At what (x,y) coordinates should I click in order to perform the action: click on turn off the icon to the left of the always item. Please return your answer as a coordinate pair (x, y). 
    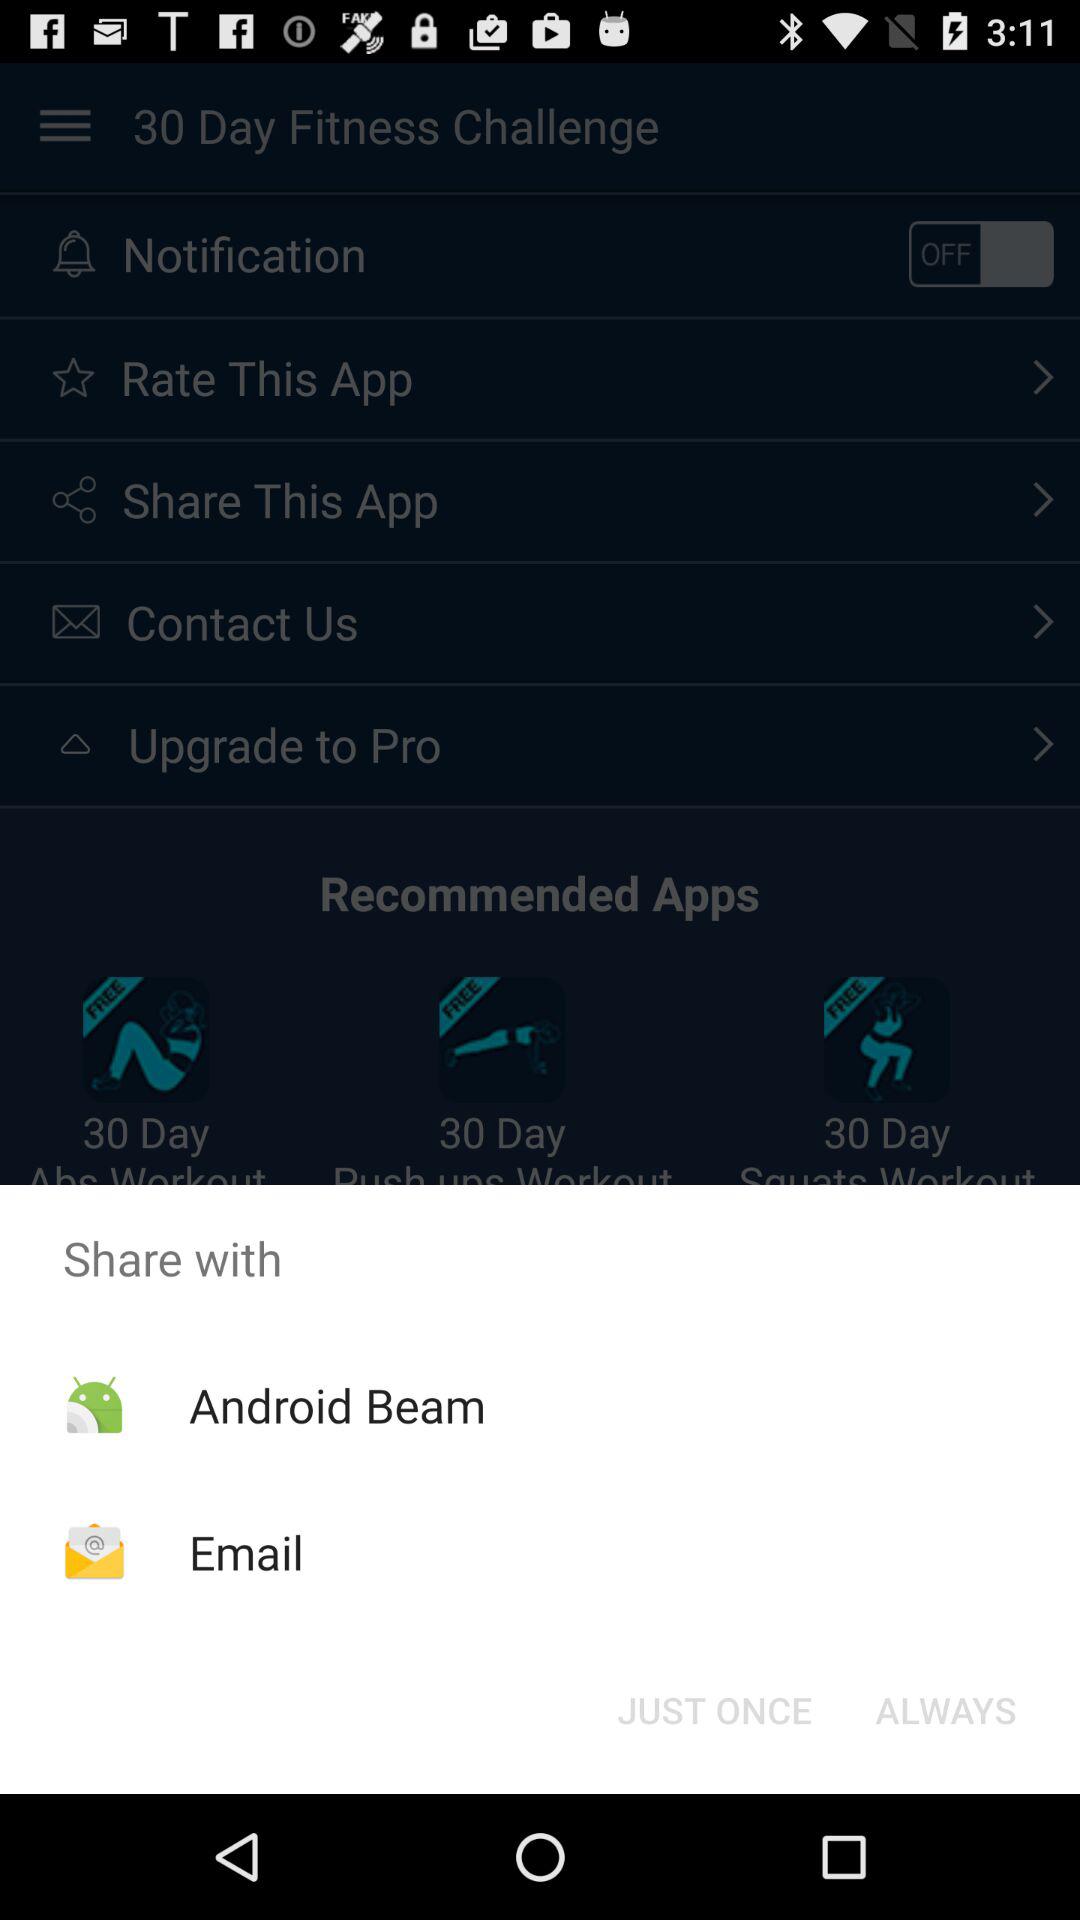
    Looking at the image, I should click on (714, 1710).